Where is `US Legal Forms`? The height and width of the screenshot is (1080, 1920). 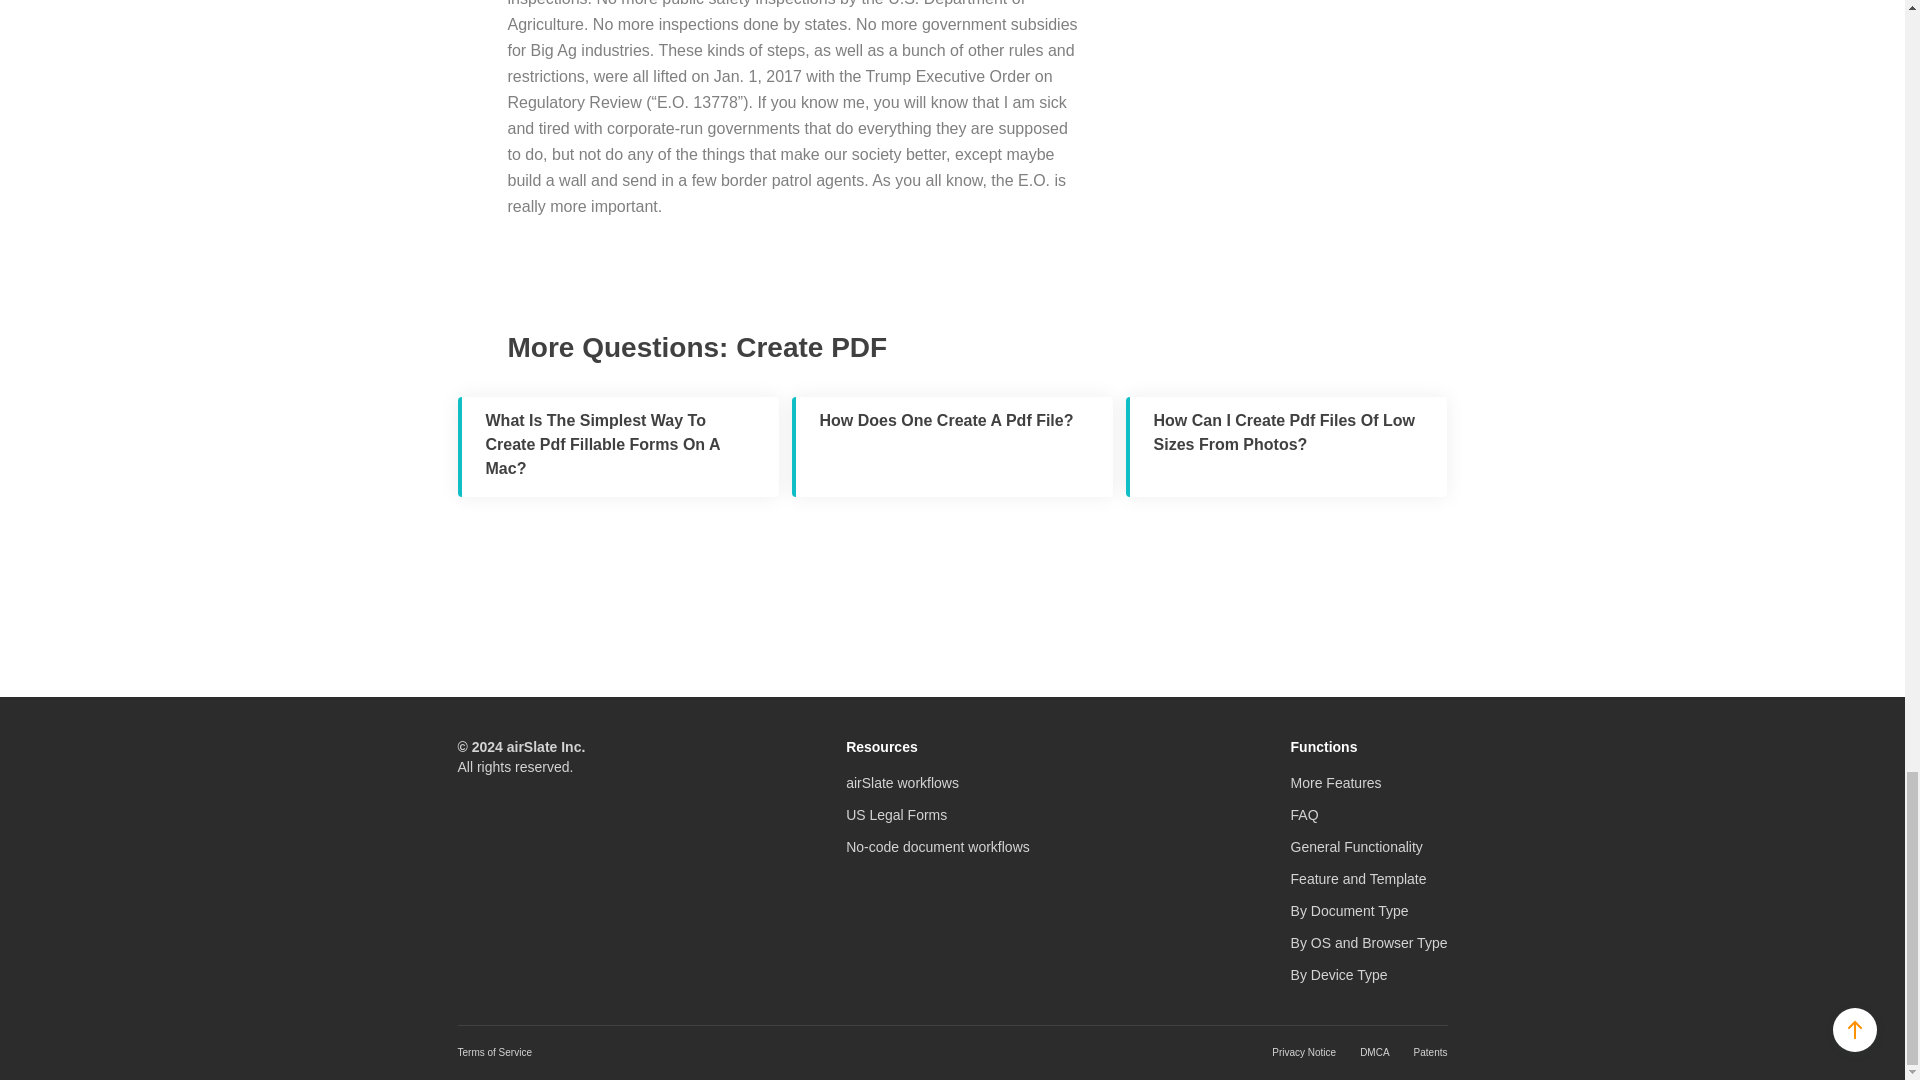
US Legal Forms is located at coordinates (896, 814).